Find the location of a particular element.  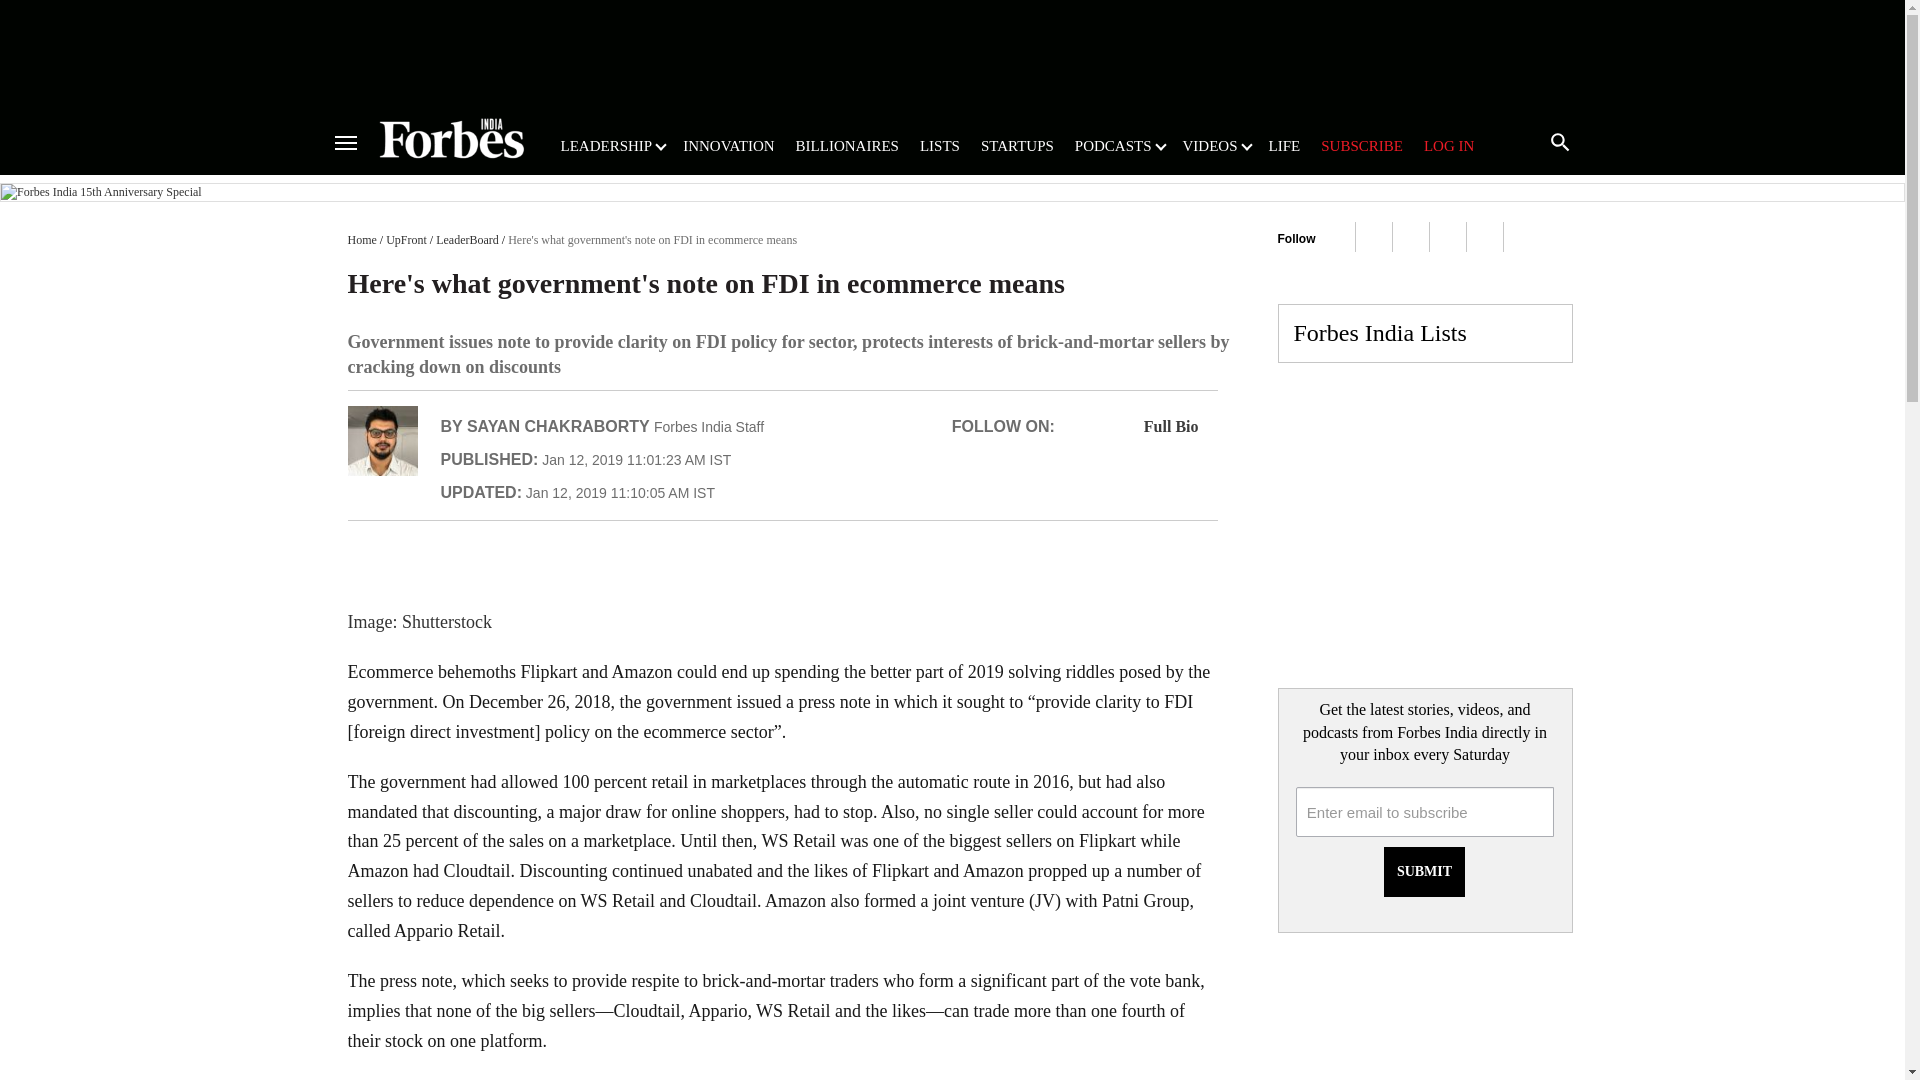

Sayan Chakraborty is located at coordinates (382, 441).